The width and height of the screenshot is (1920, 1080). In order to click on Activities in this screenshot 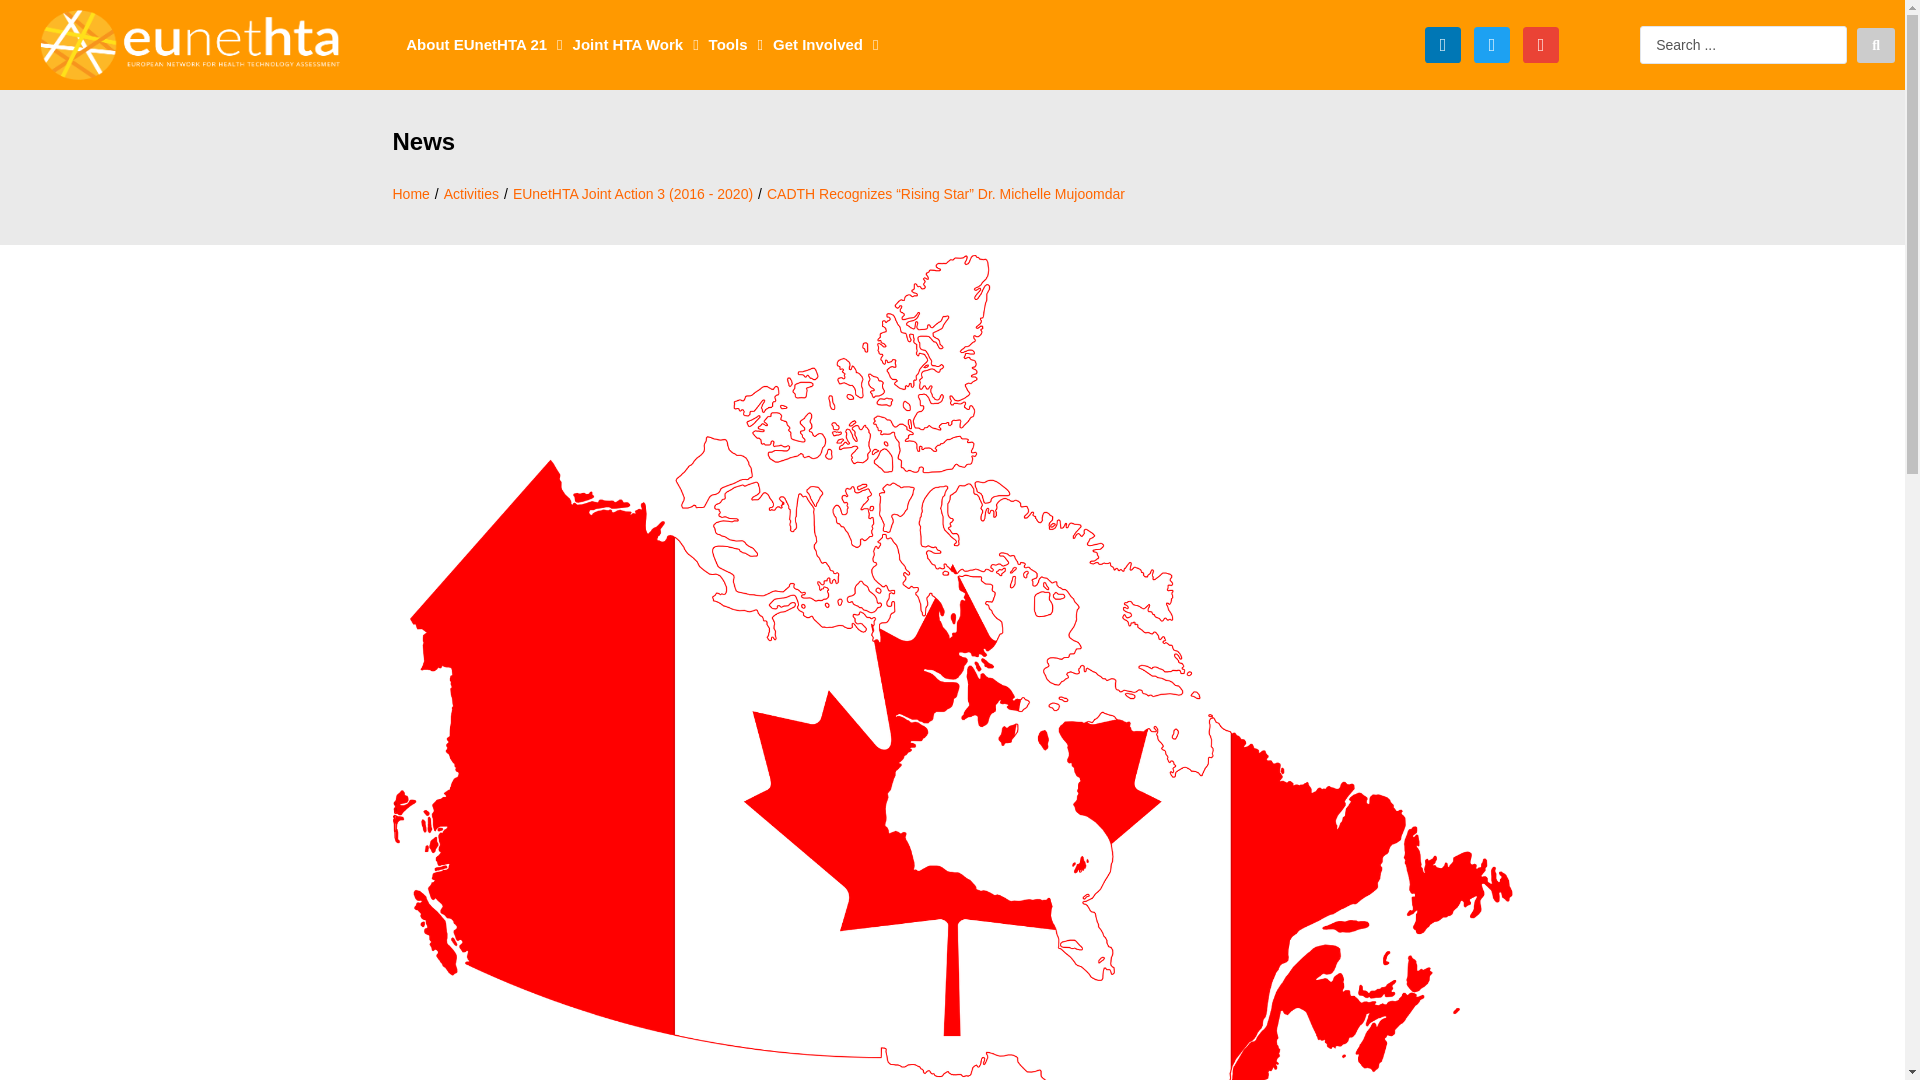, I will do `click(471, 194)`.